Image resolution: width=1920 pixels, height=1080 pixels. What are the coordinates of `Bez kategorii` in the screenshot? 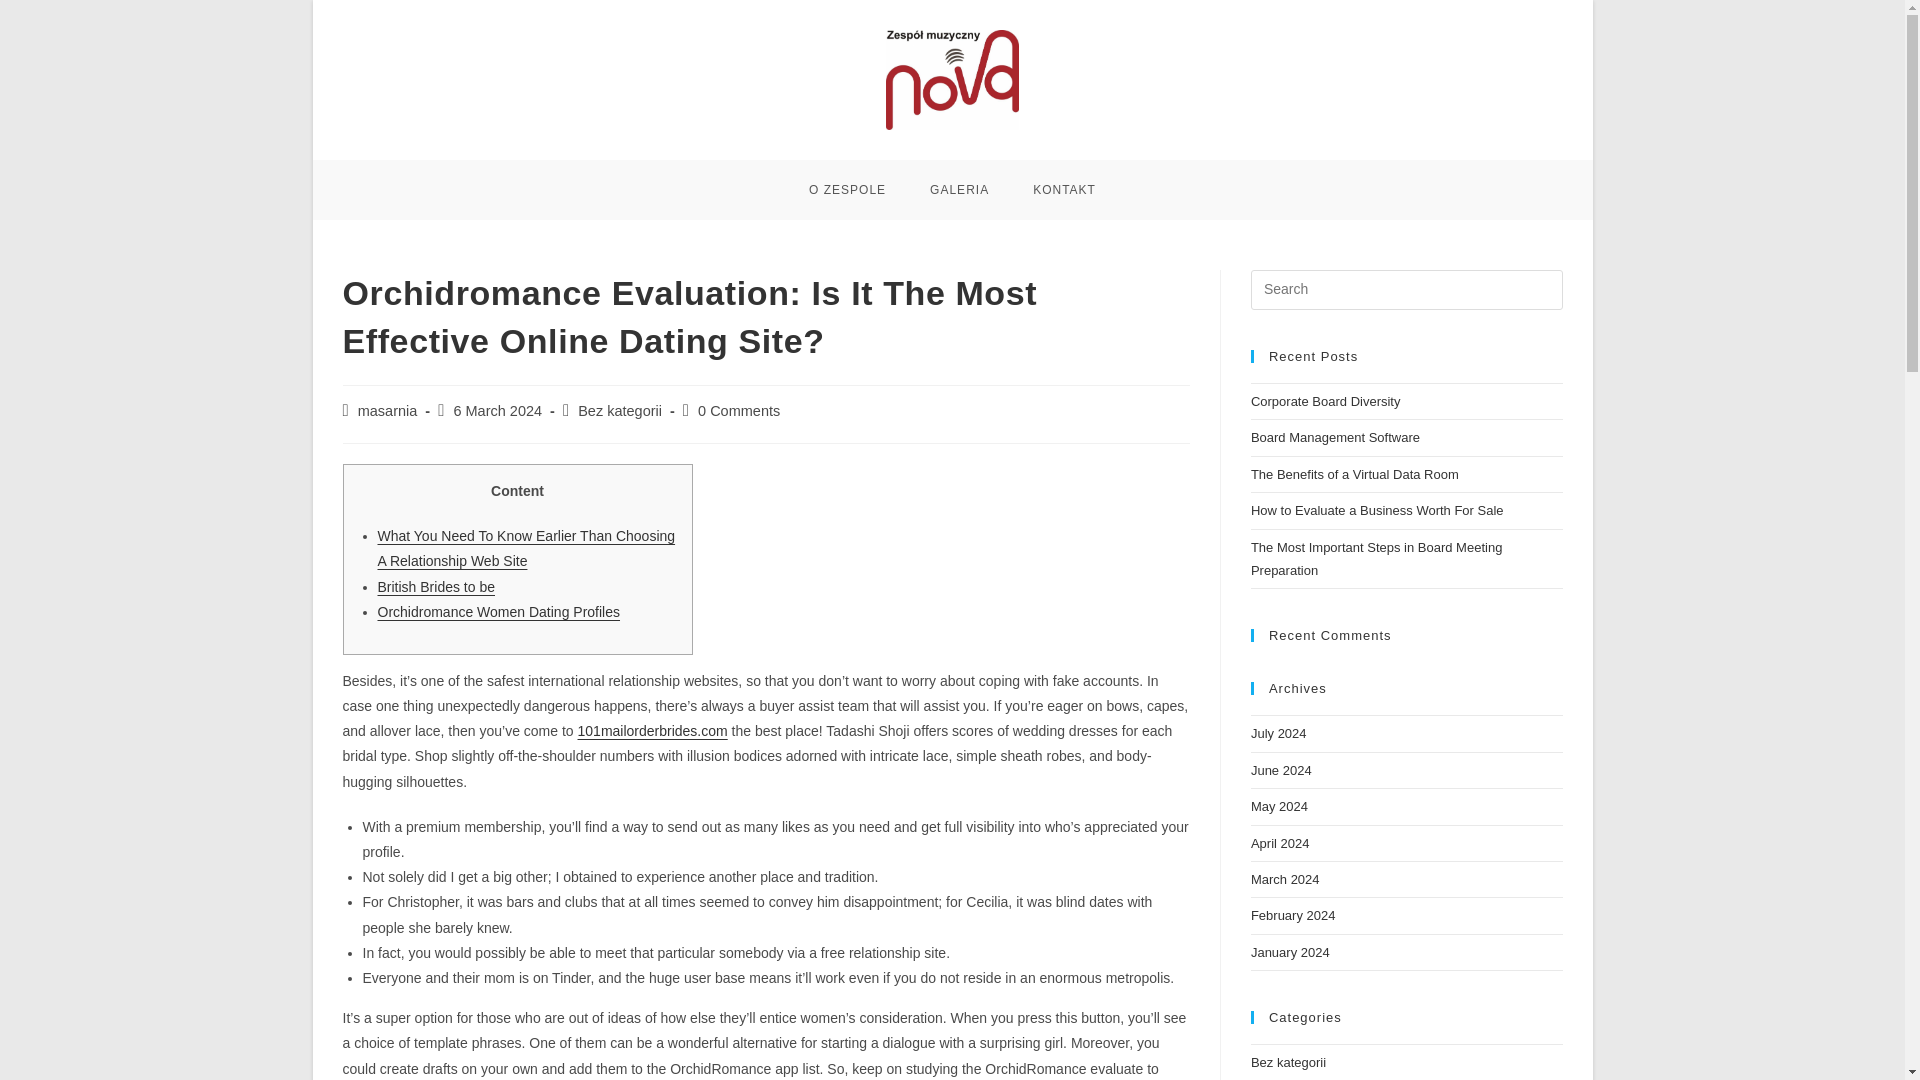 It's located at (620, 410).